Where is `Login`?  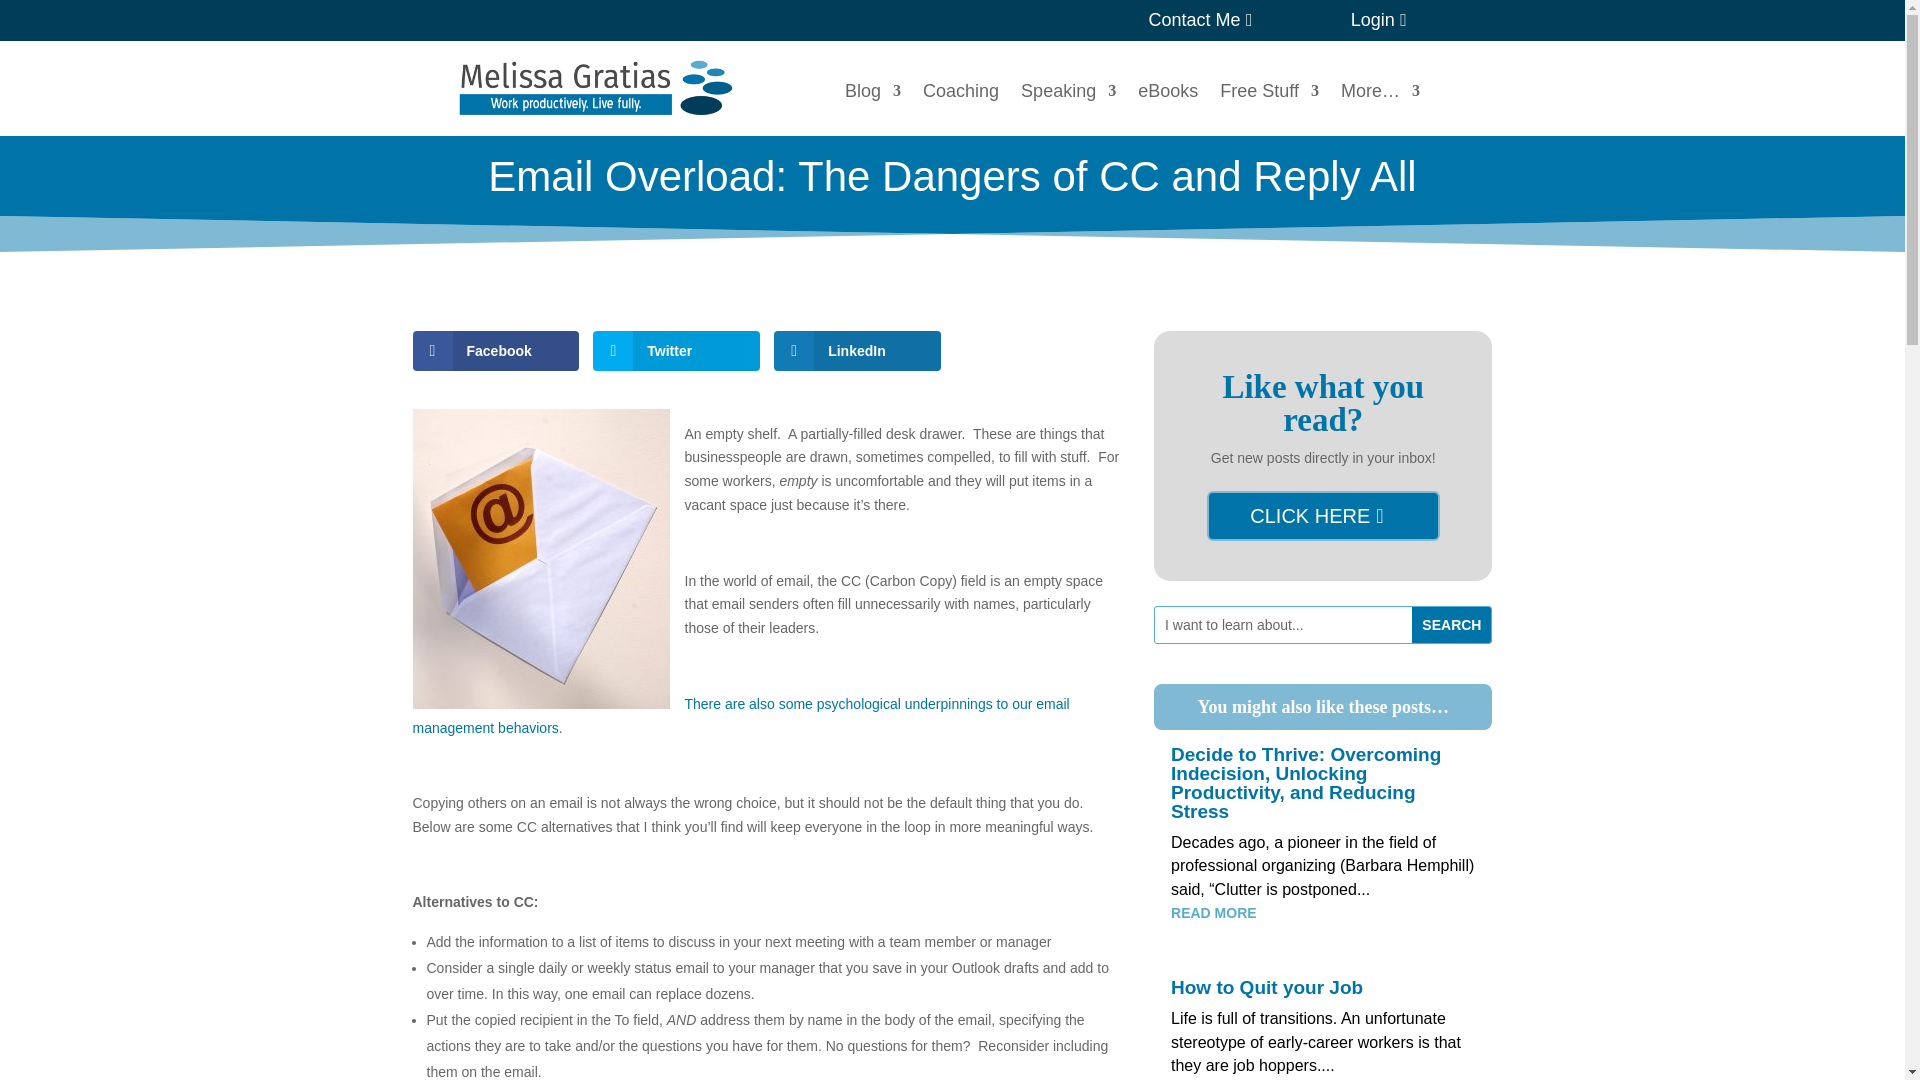
Login is located at coordinates (1384, 20).